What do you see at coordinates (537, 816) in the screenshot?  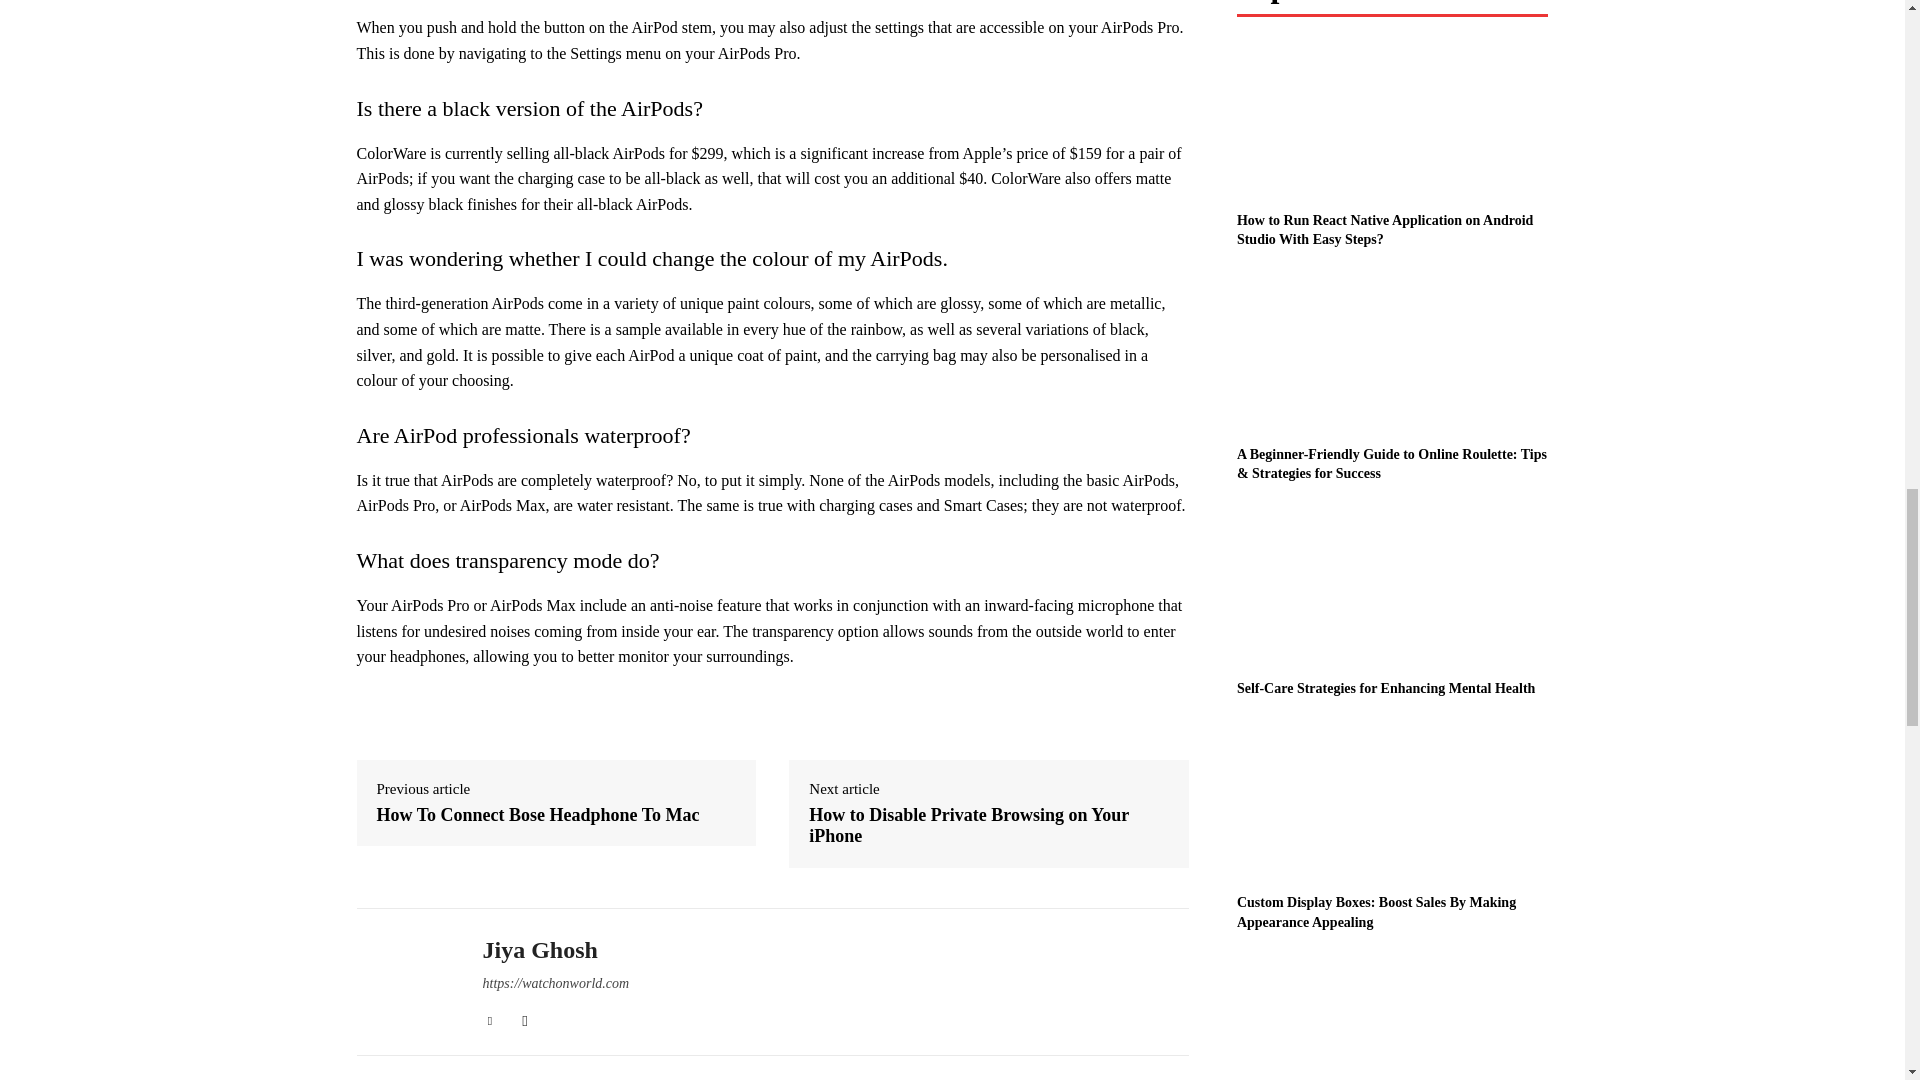 I see `How To Connect Bose Headphone To Mac` at bounding box center [537, 816].